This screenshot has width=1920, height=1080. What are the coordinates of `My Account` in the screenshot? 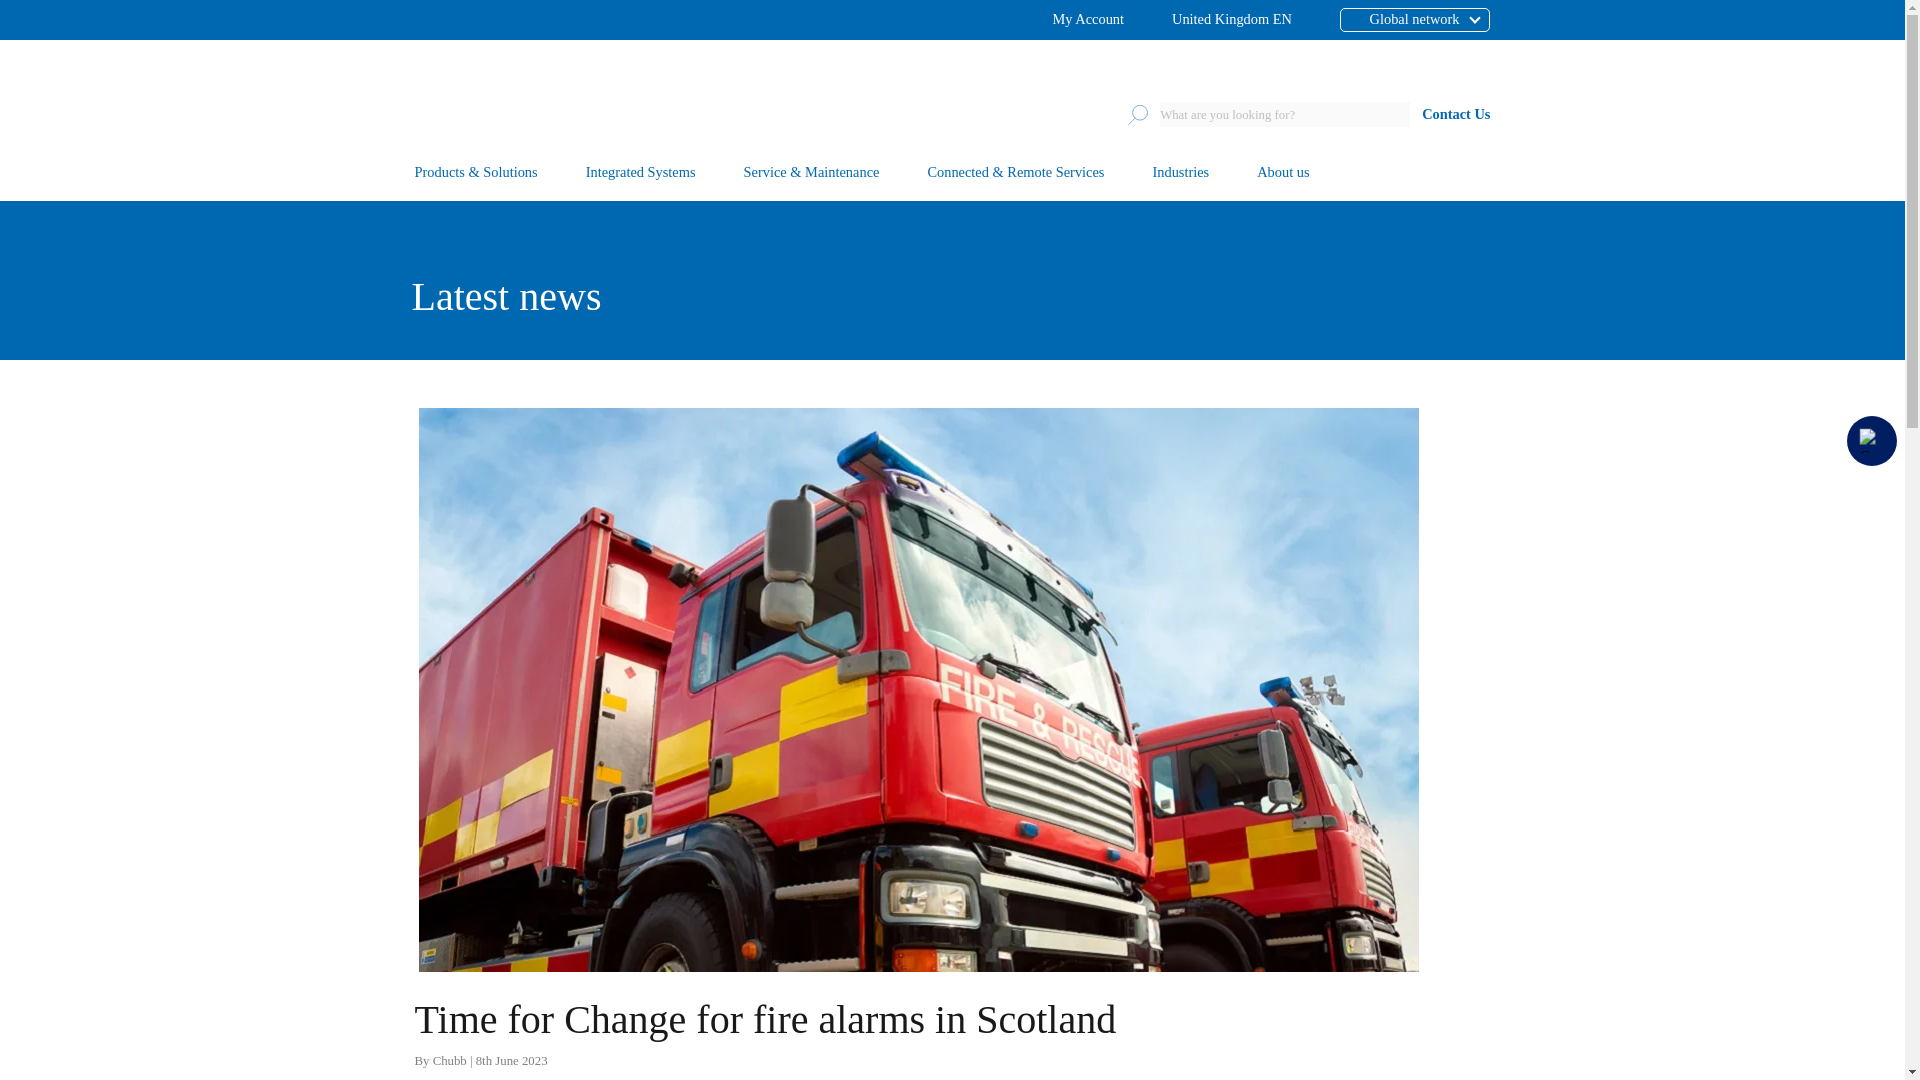 It's located at (1088, 20).